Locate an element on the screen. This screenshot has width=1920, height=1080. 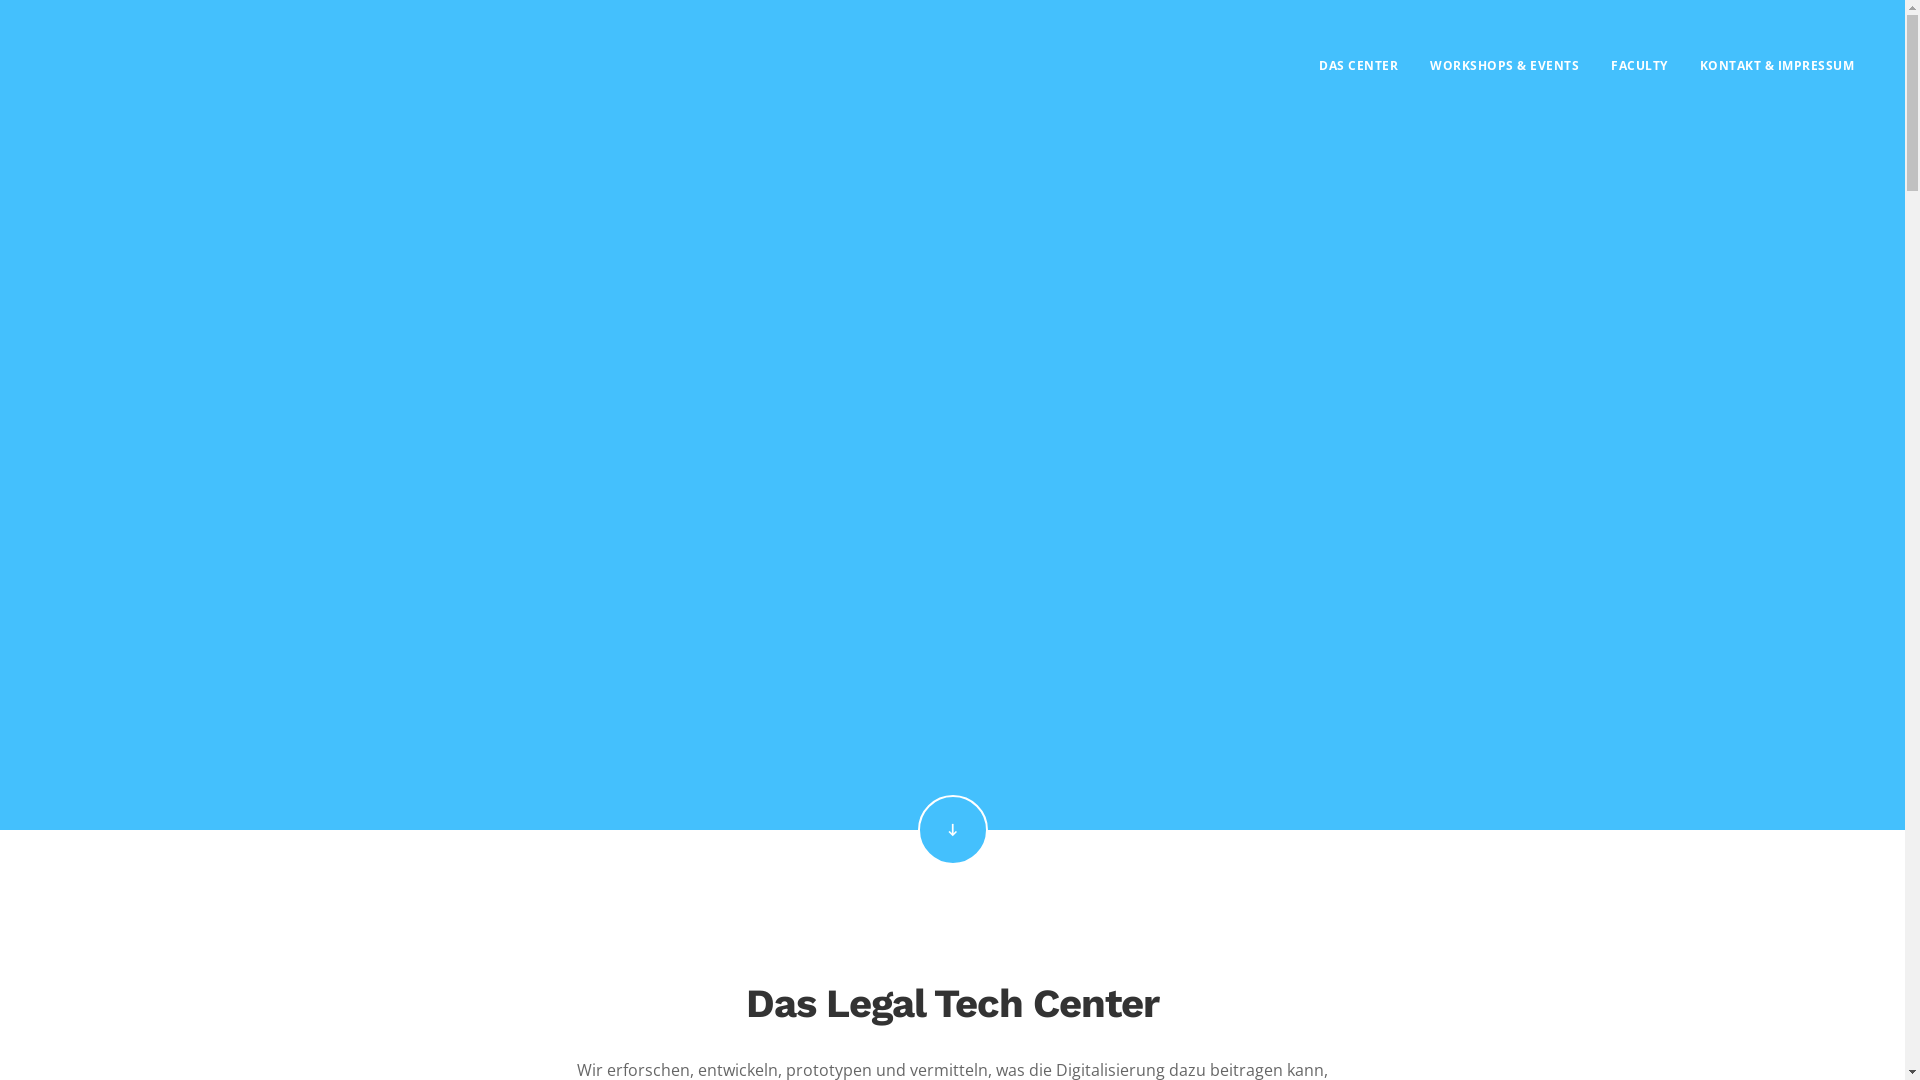
KONTAKT & IMPRESSUM is located at coordinates (1778, 65).